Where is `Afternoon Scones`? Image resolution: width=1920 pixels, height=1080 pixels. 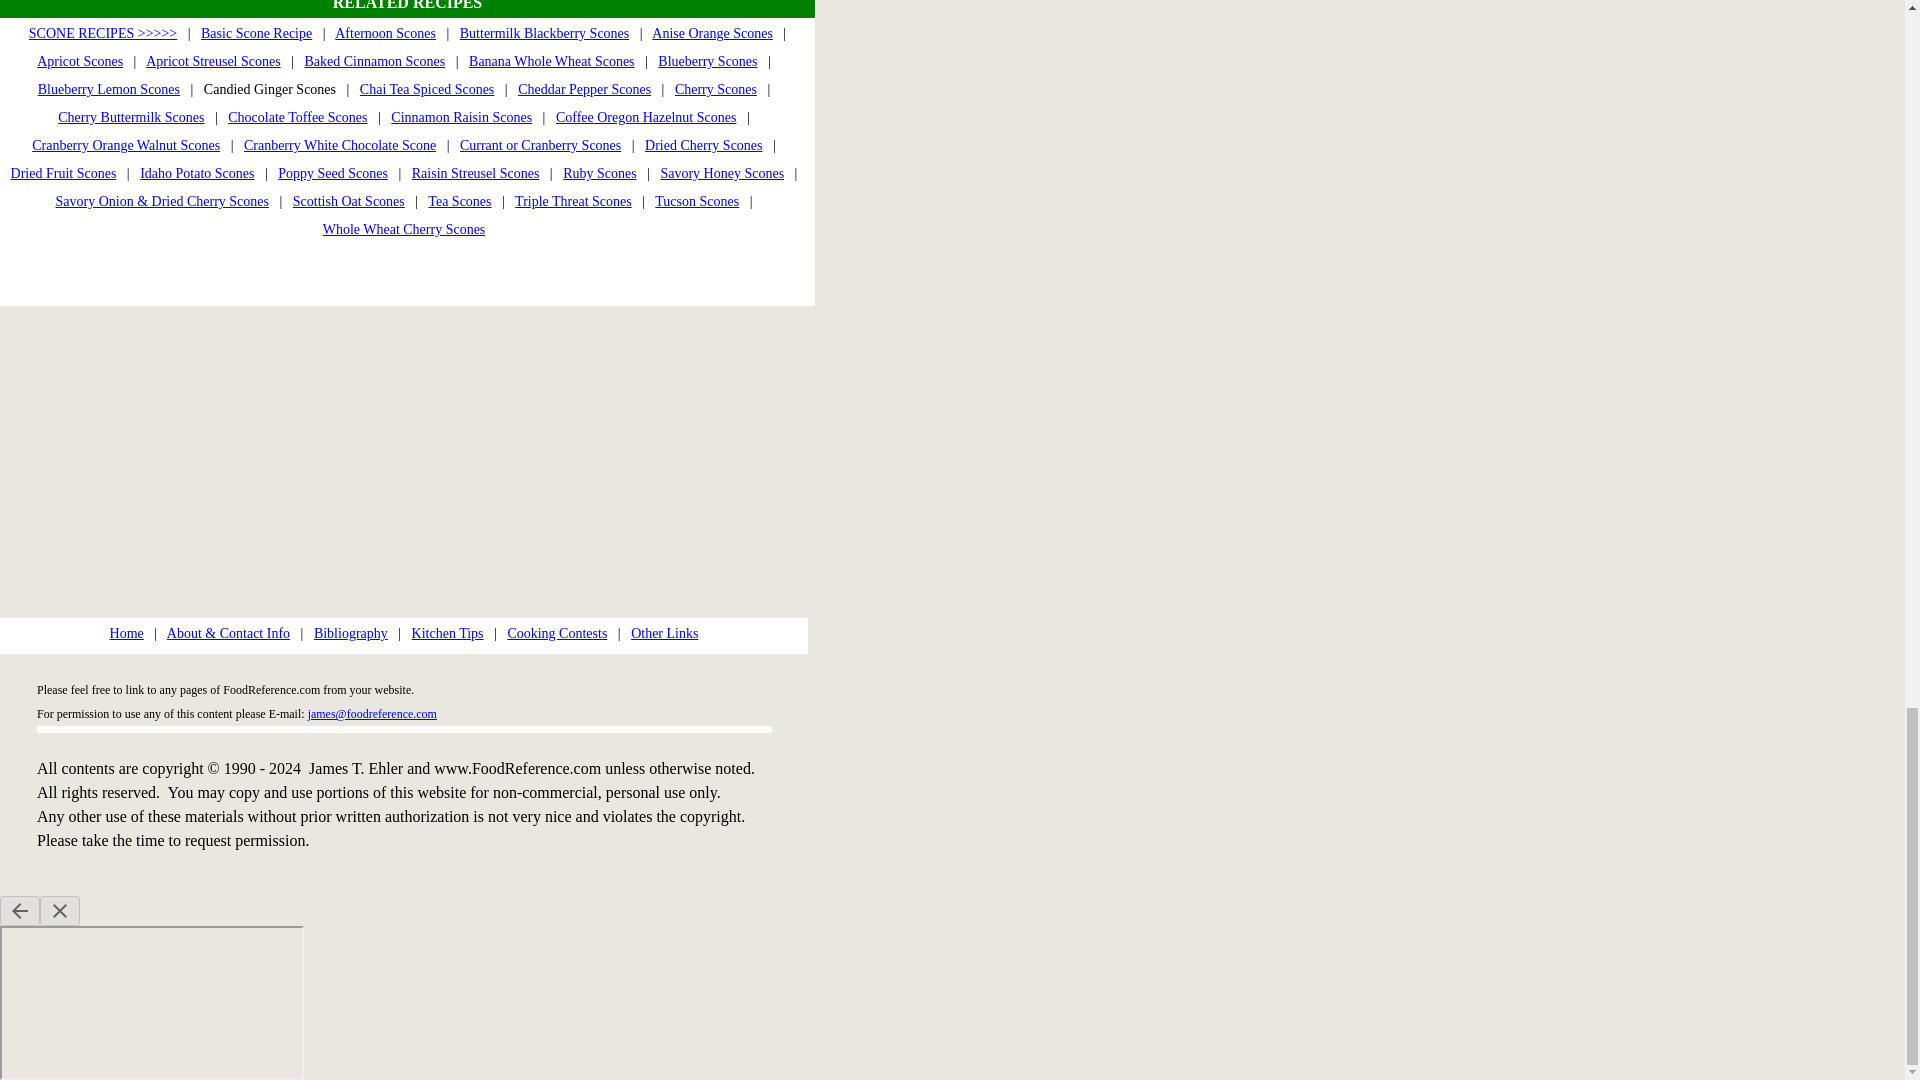 Afternoon Scones is located at coordinates (384, 33).